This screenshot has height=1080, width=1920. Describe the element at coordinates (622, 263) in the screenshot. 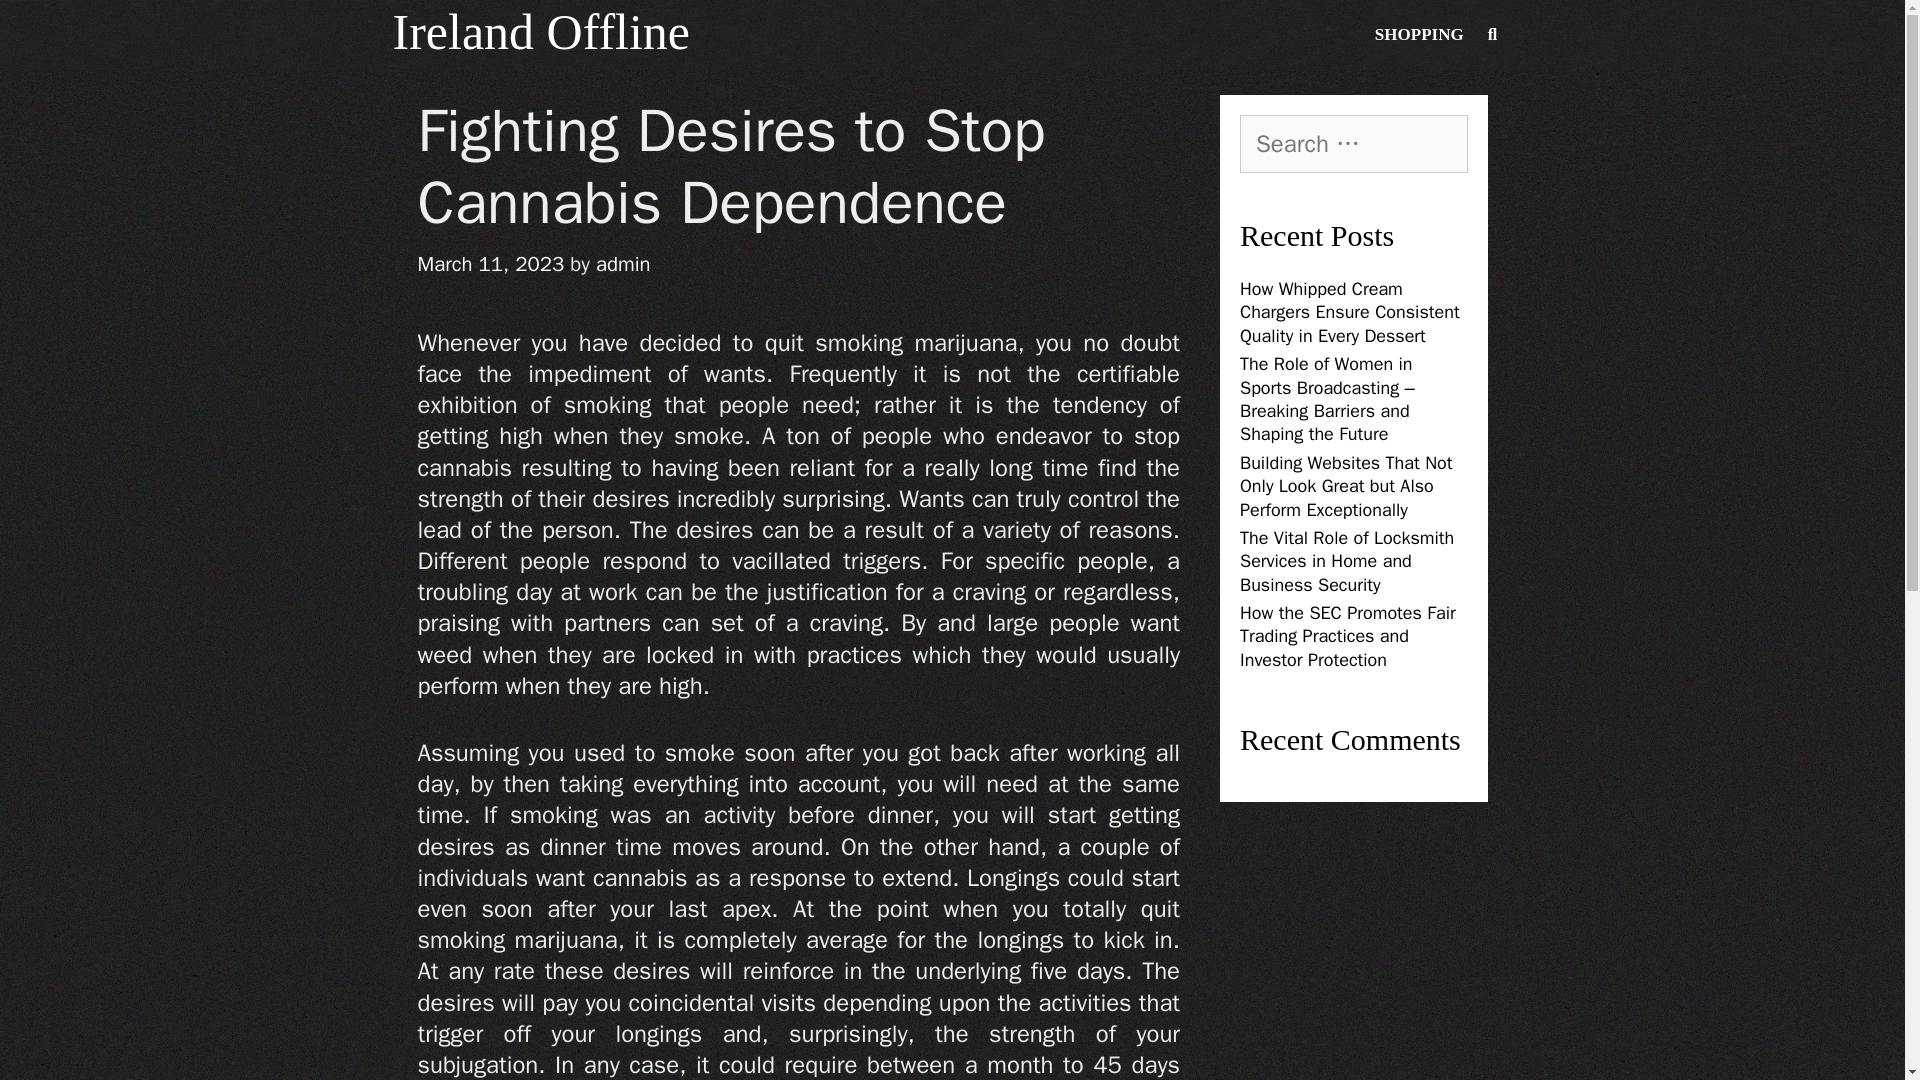

I see `admin` at that location.